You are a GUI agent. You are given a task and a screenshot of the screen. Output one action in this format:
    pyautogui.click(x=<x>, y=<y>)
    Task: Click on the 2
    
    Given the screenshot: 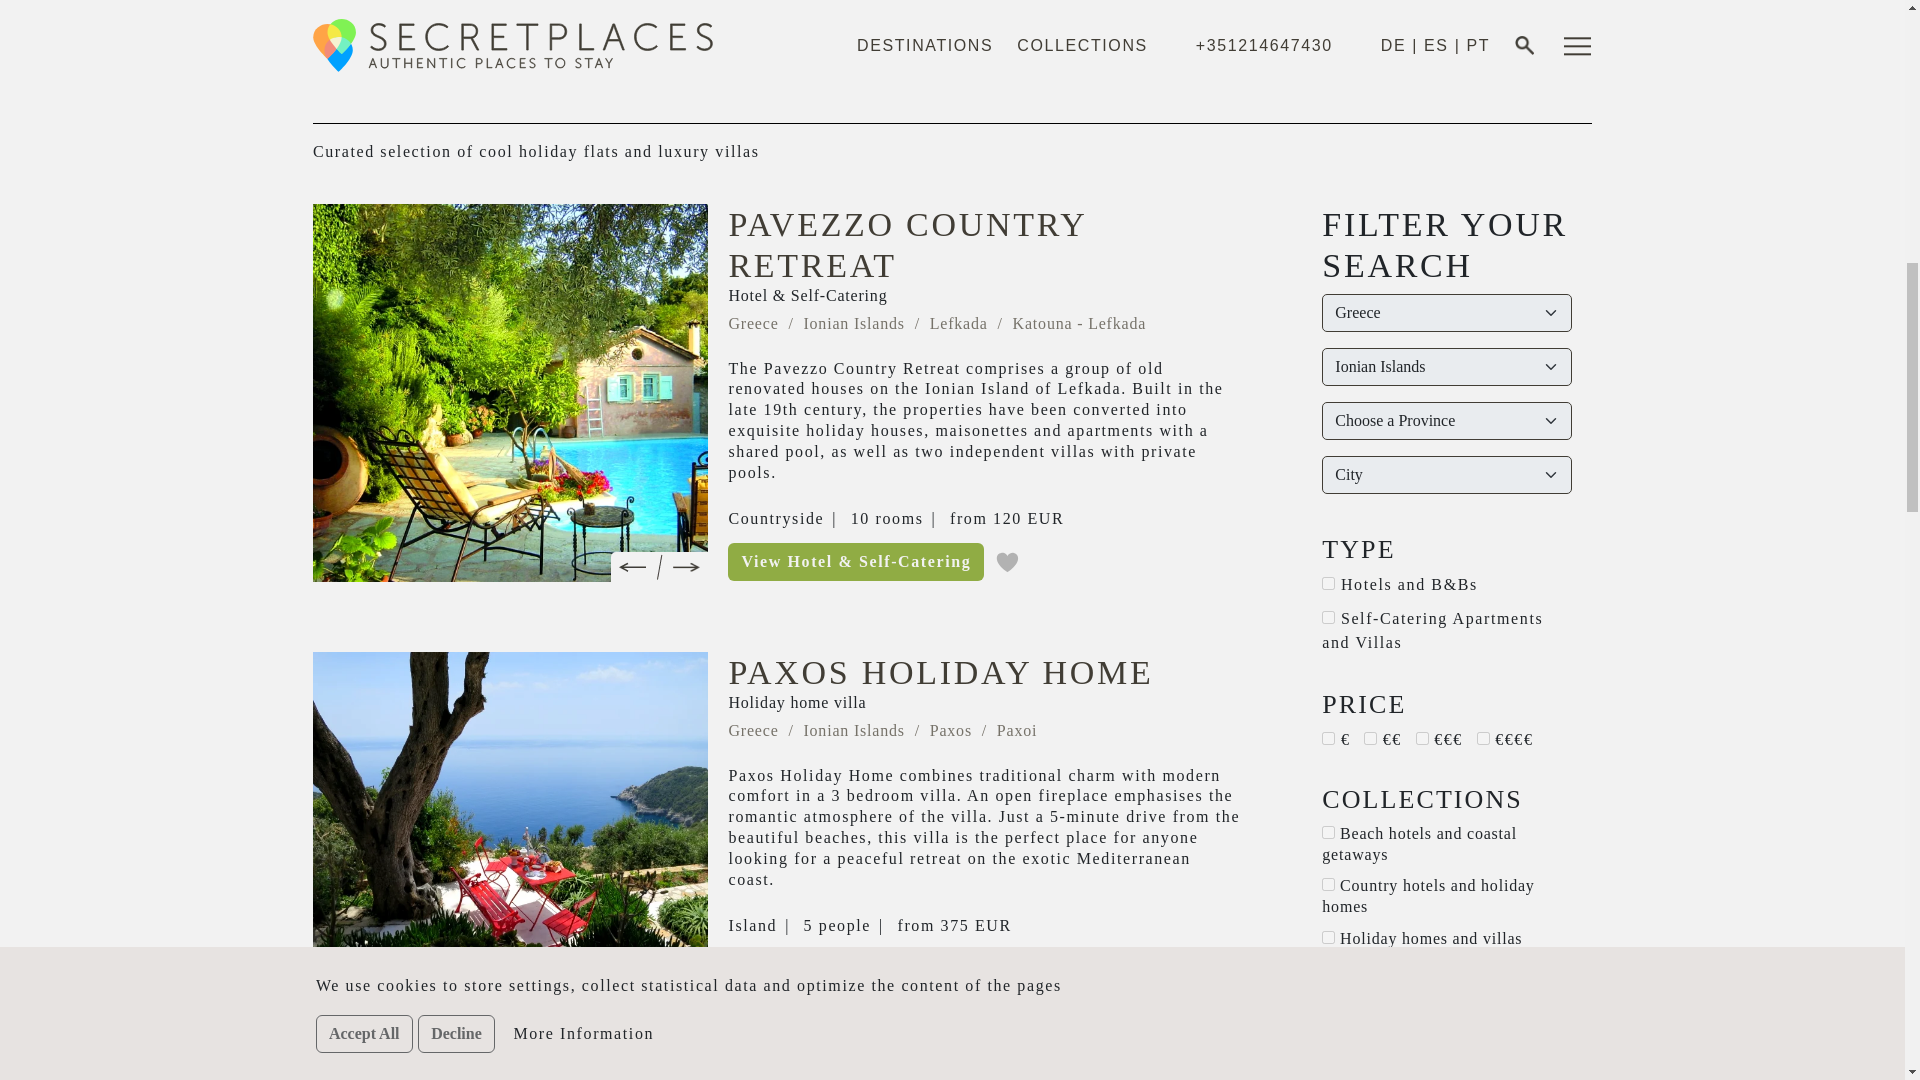 What is the action you would take?
    pyautogui.click(x=1422, y=738)
    